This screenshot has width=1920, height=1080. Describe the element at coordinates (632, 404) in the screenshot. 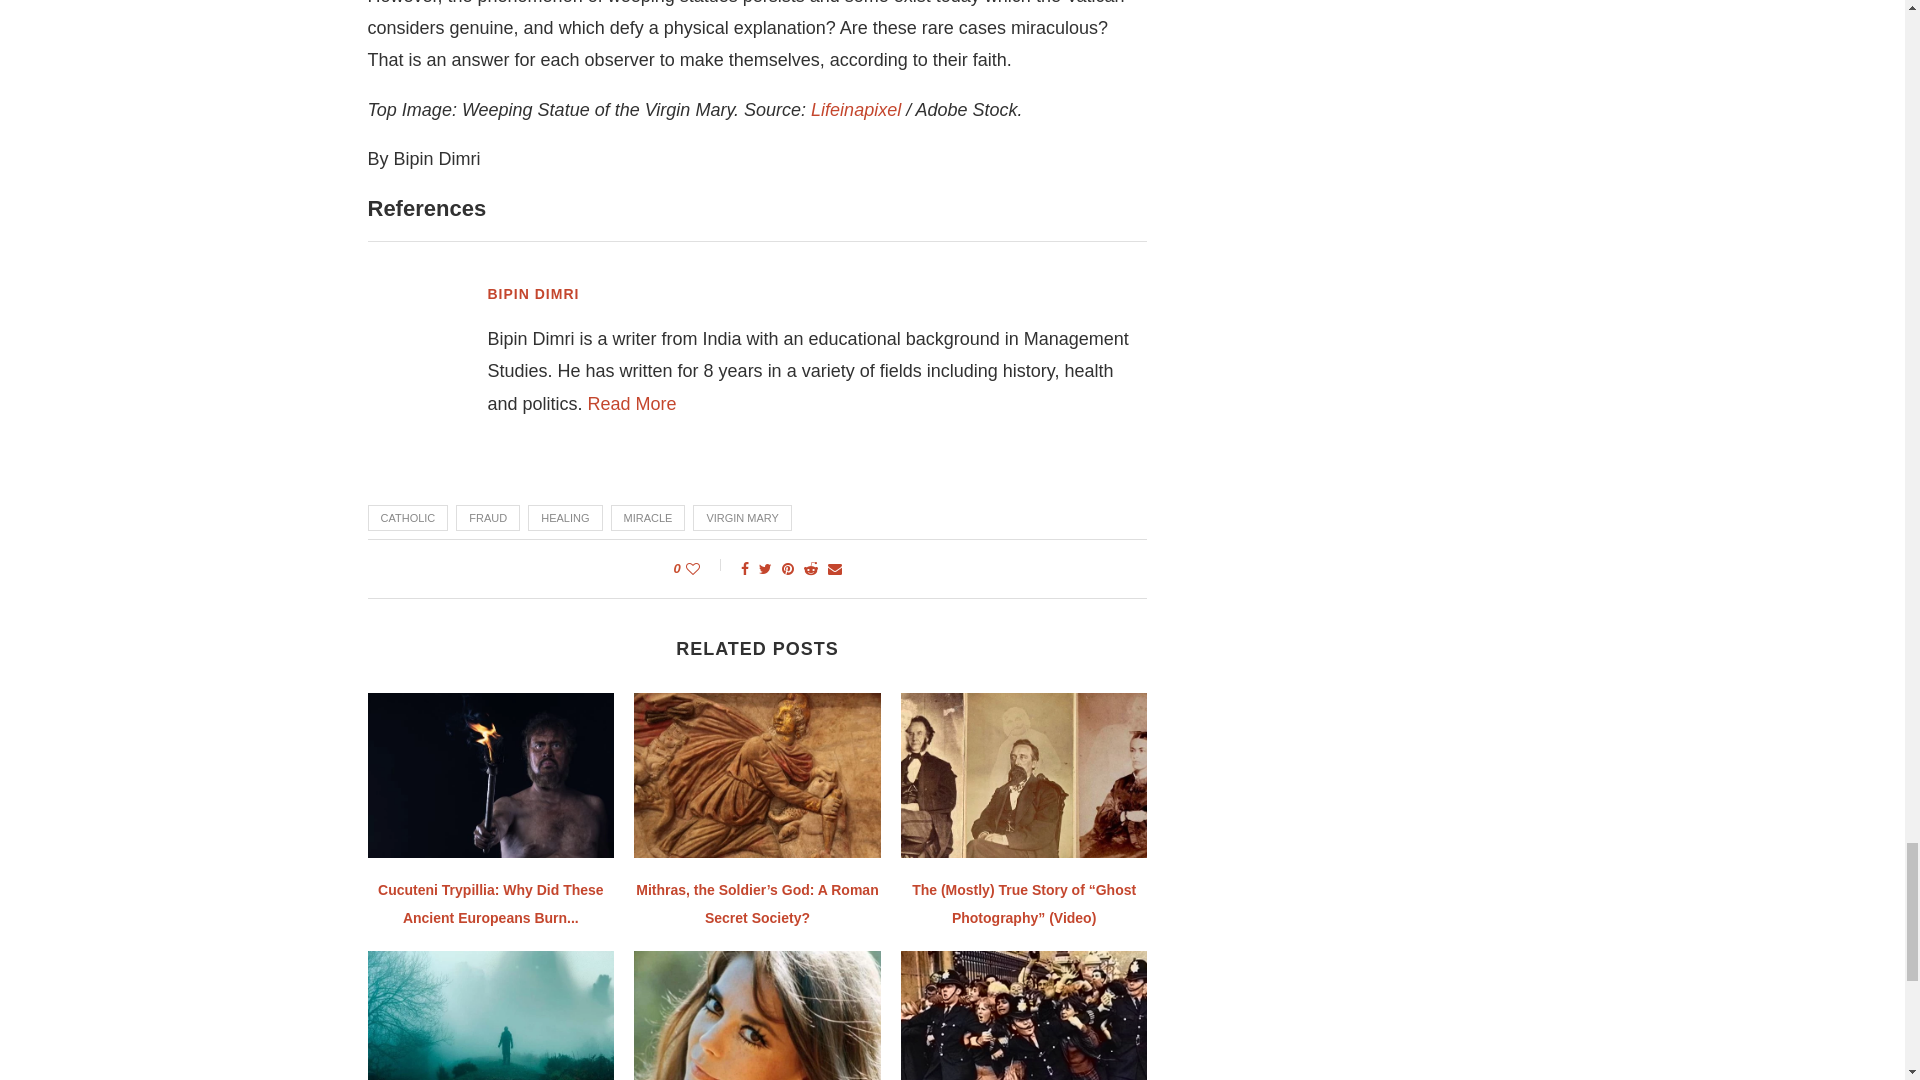

I see `Bipin Dimri` at that location.